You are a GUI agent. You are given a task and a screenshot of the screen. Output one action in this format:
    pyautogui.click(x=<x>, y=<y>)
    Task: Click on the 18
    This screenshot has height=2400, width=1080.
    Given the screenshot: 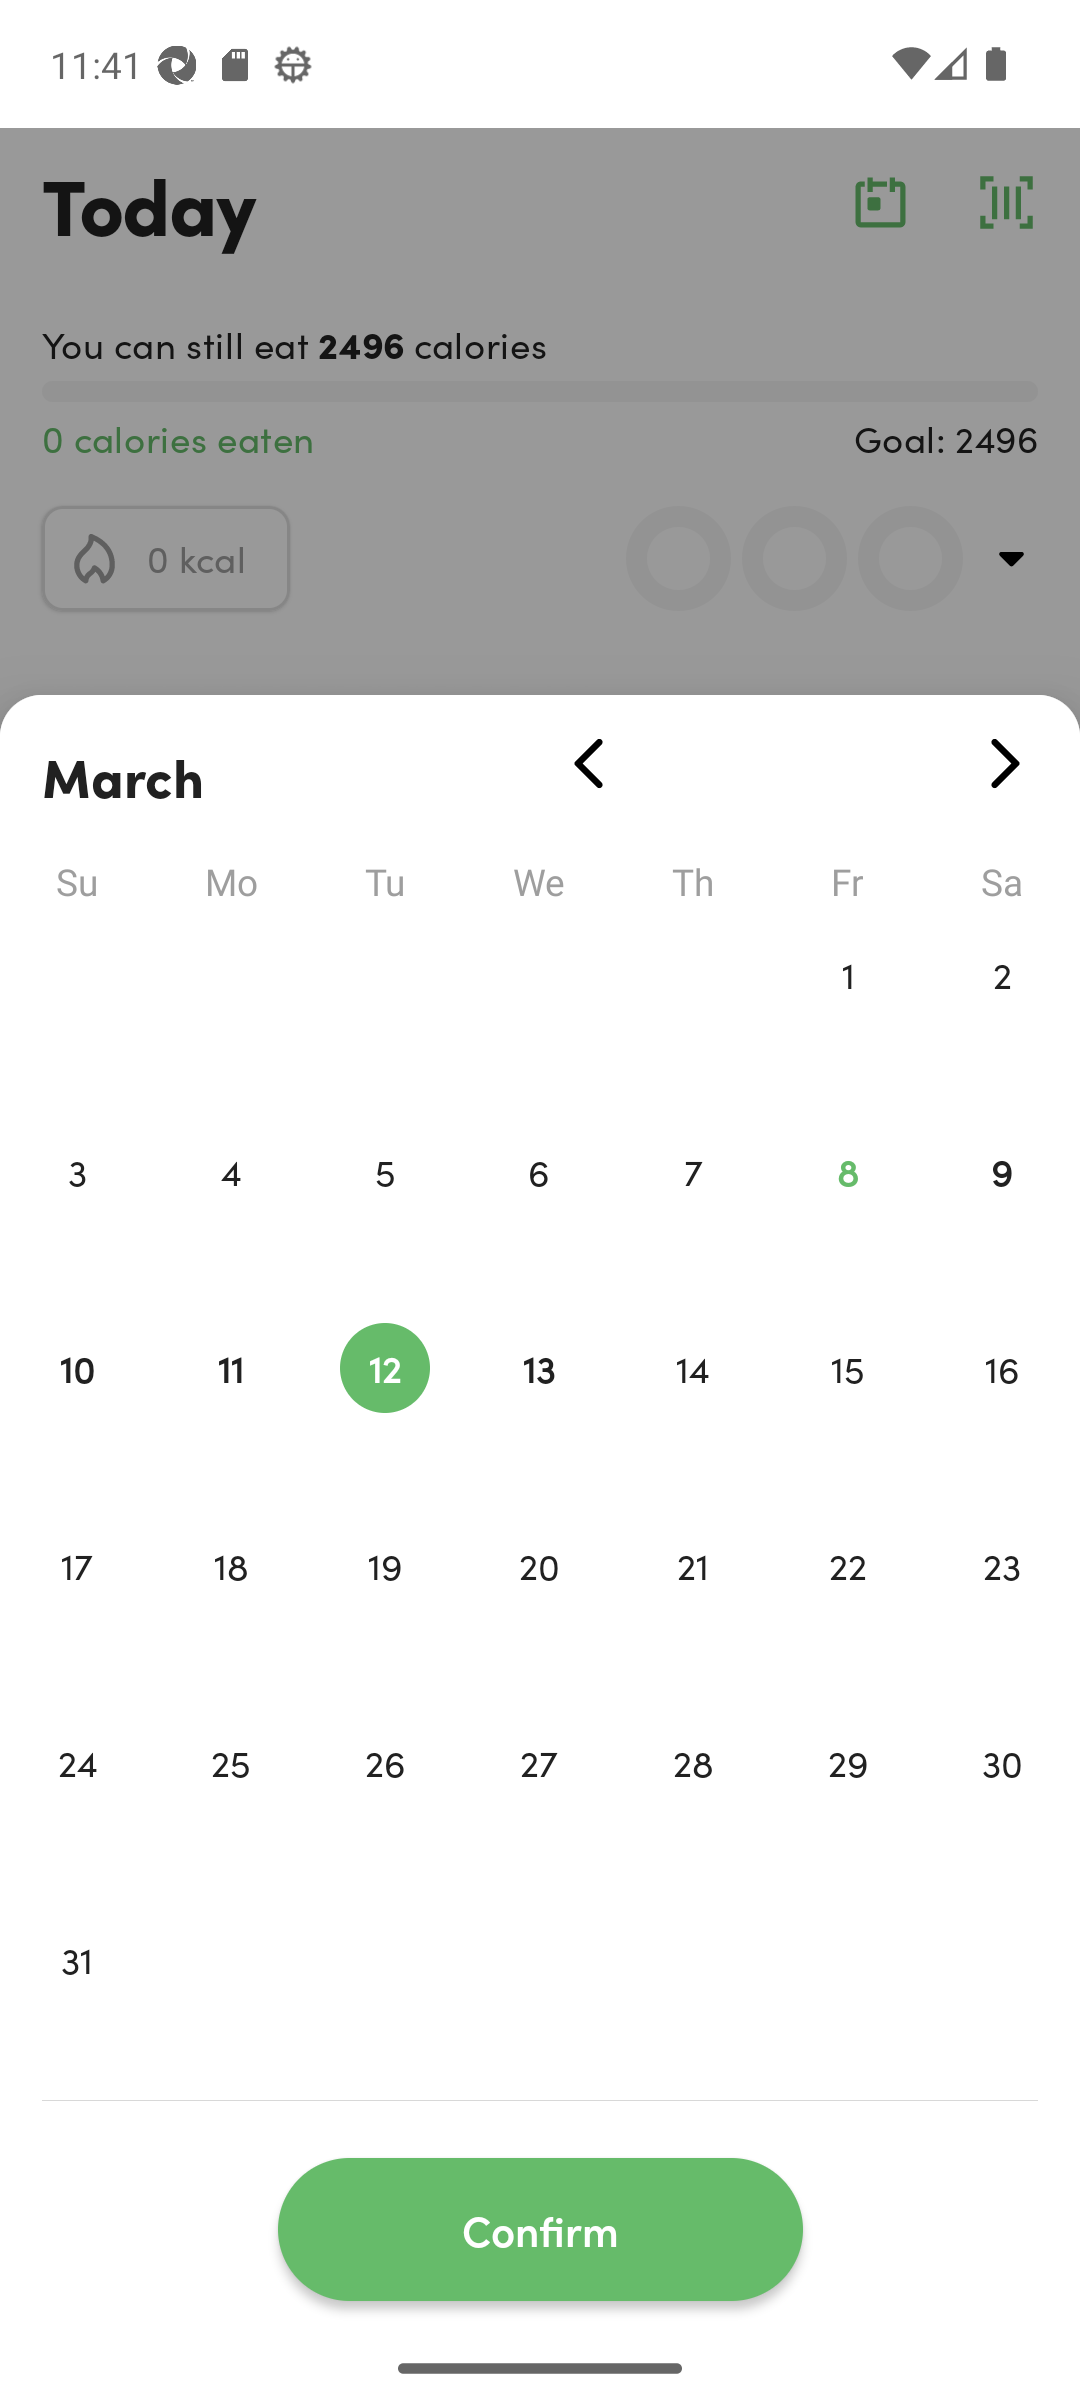 What is the action you would take?
    pyautogui.click(x=230, y=1608)
    